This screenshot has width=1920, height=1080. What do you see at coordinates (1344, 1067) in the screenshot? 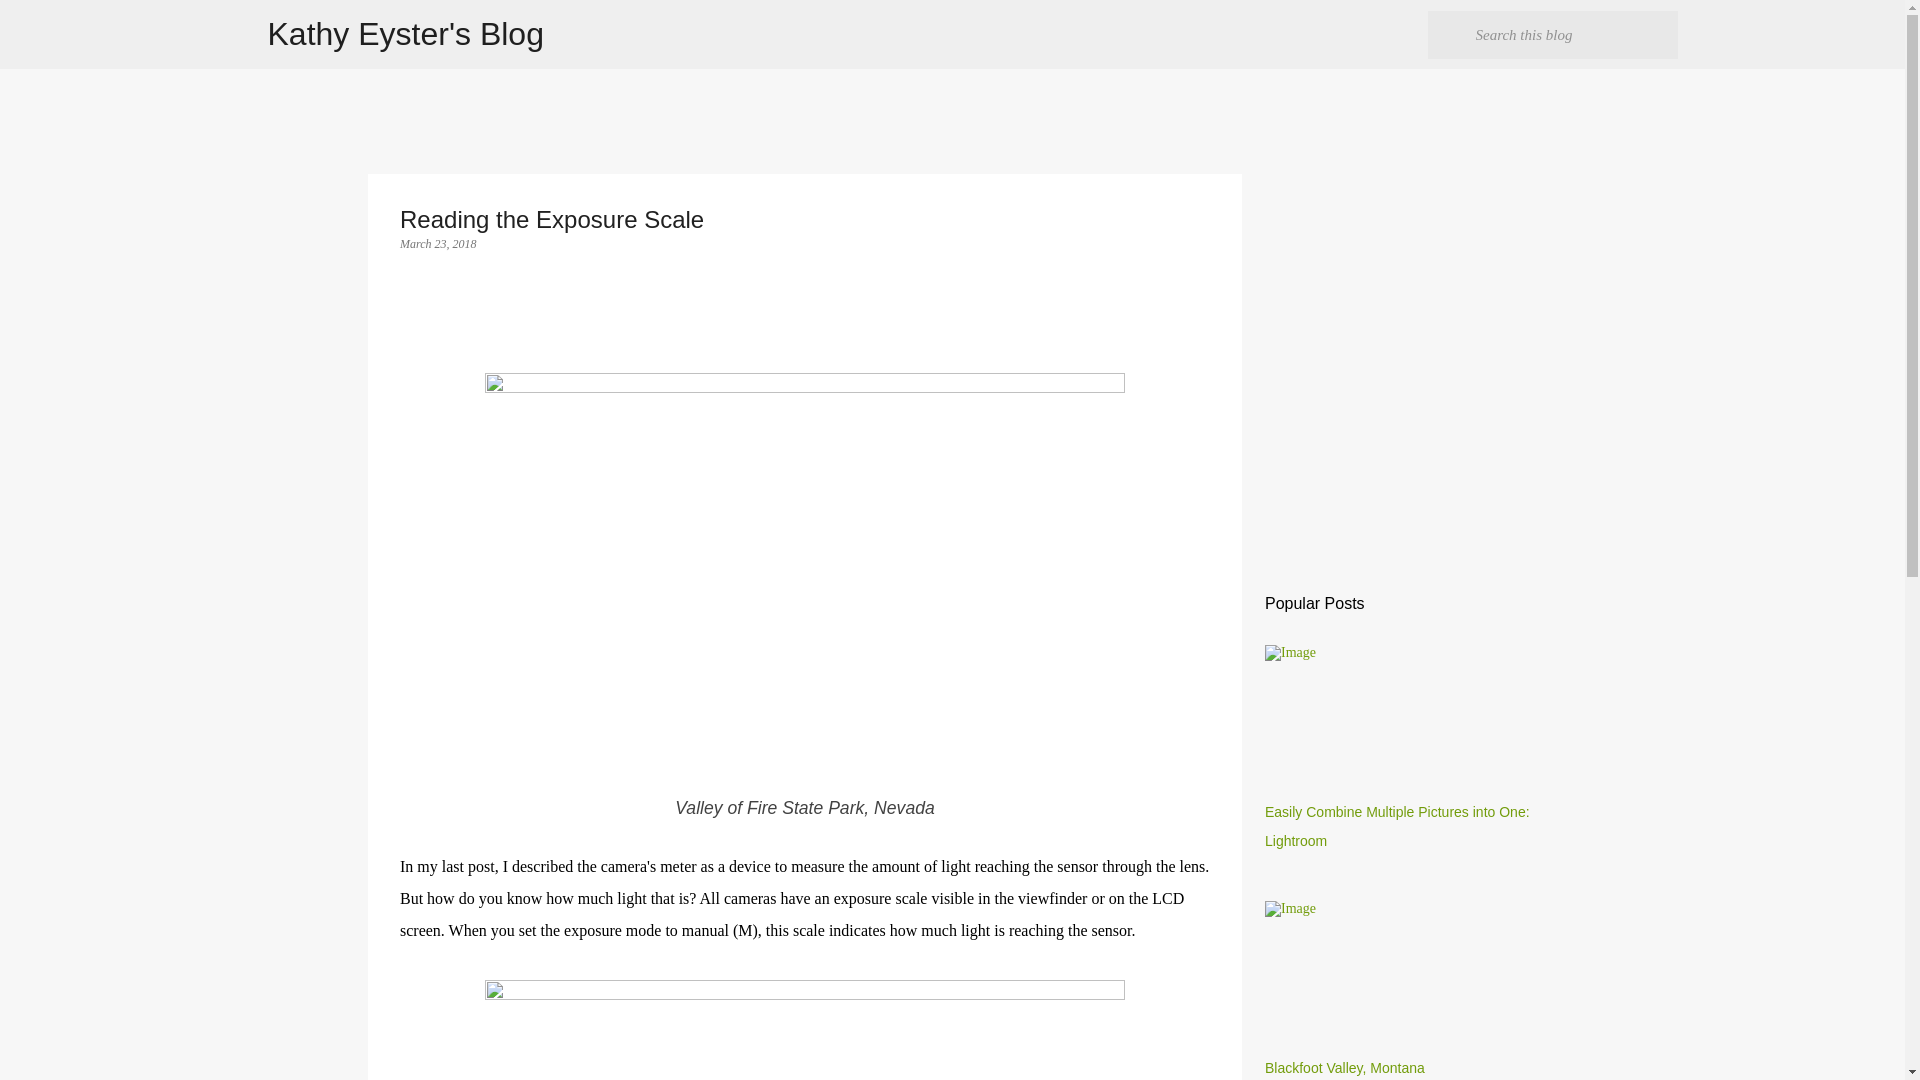
I see `Blackfoot Valley, Montana` at bounding box center [1344, 1067].